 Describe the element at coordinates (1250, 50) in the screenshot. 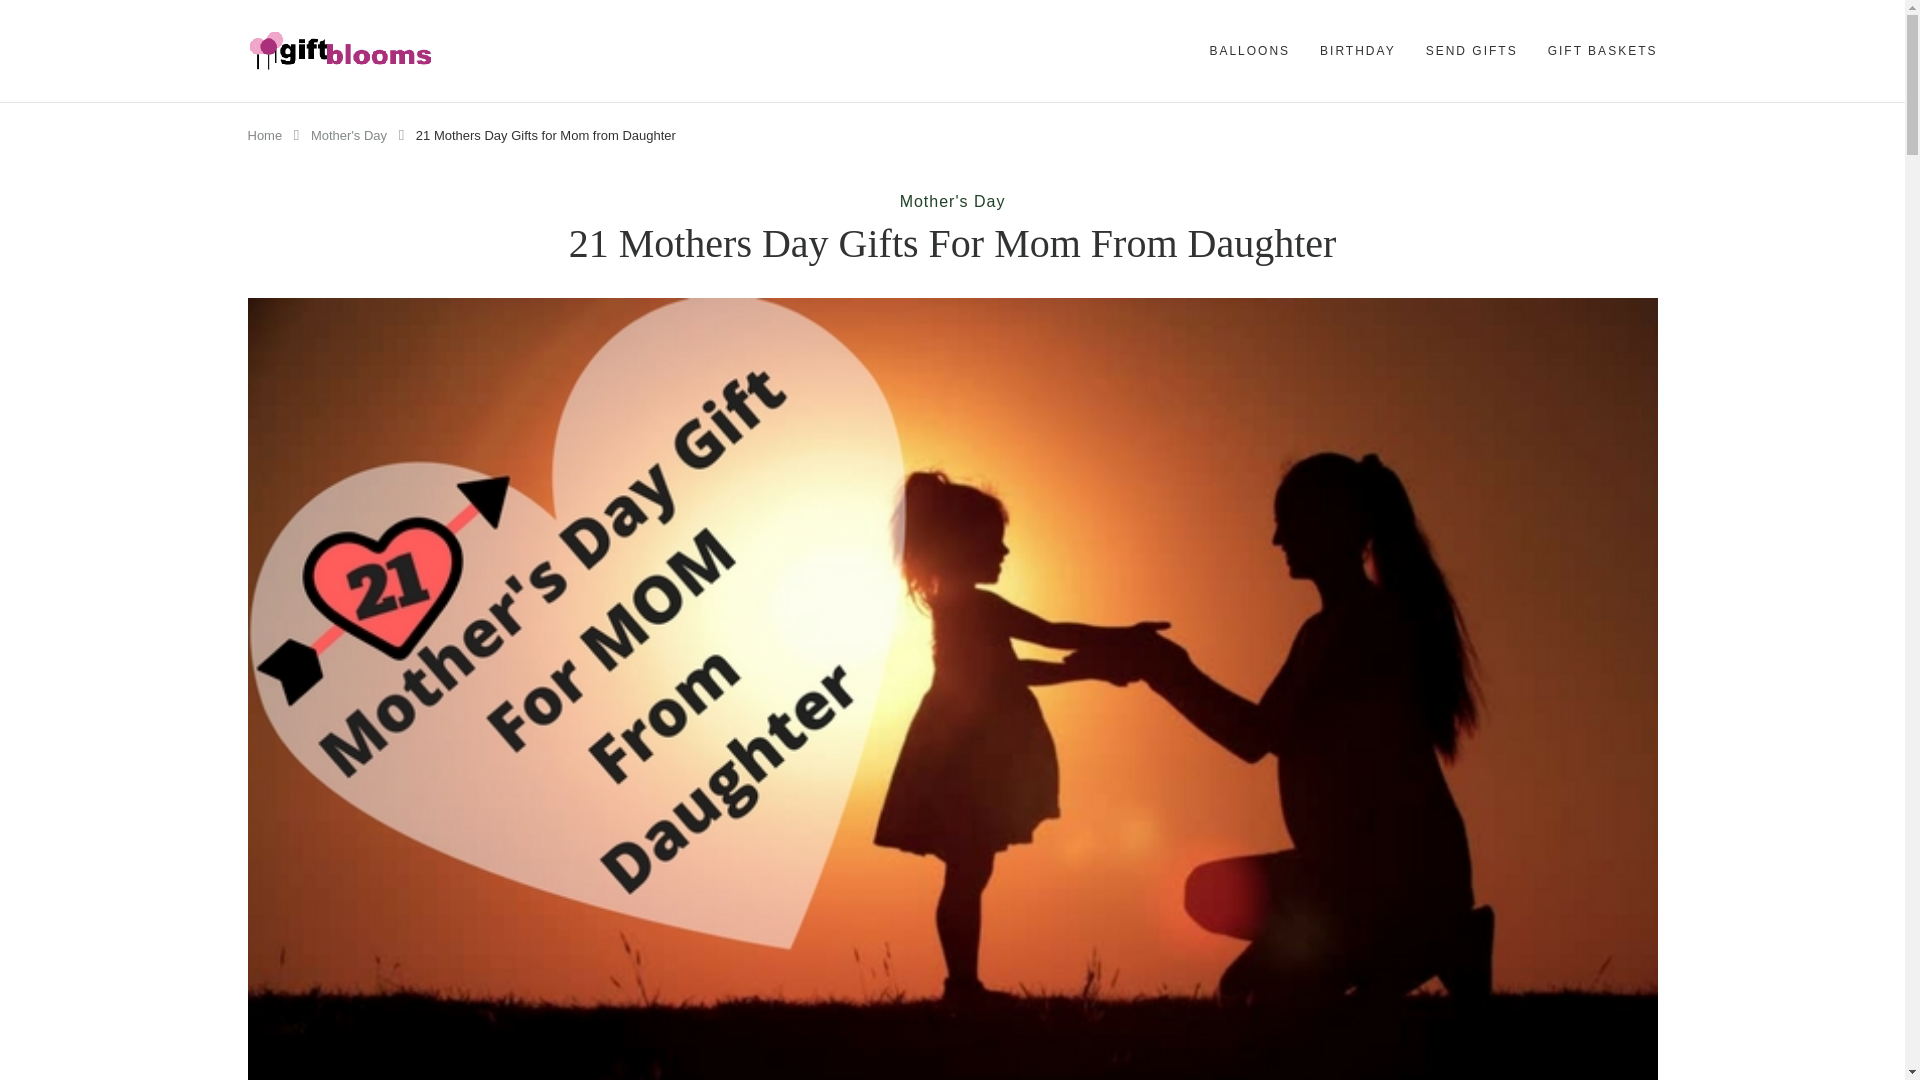

I see `BALLOONS` at that location.